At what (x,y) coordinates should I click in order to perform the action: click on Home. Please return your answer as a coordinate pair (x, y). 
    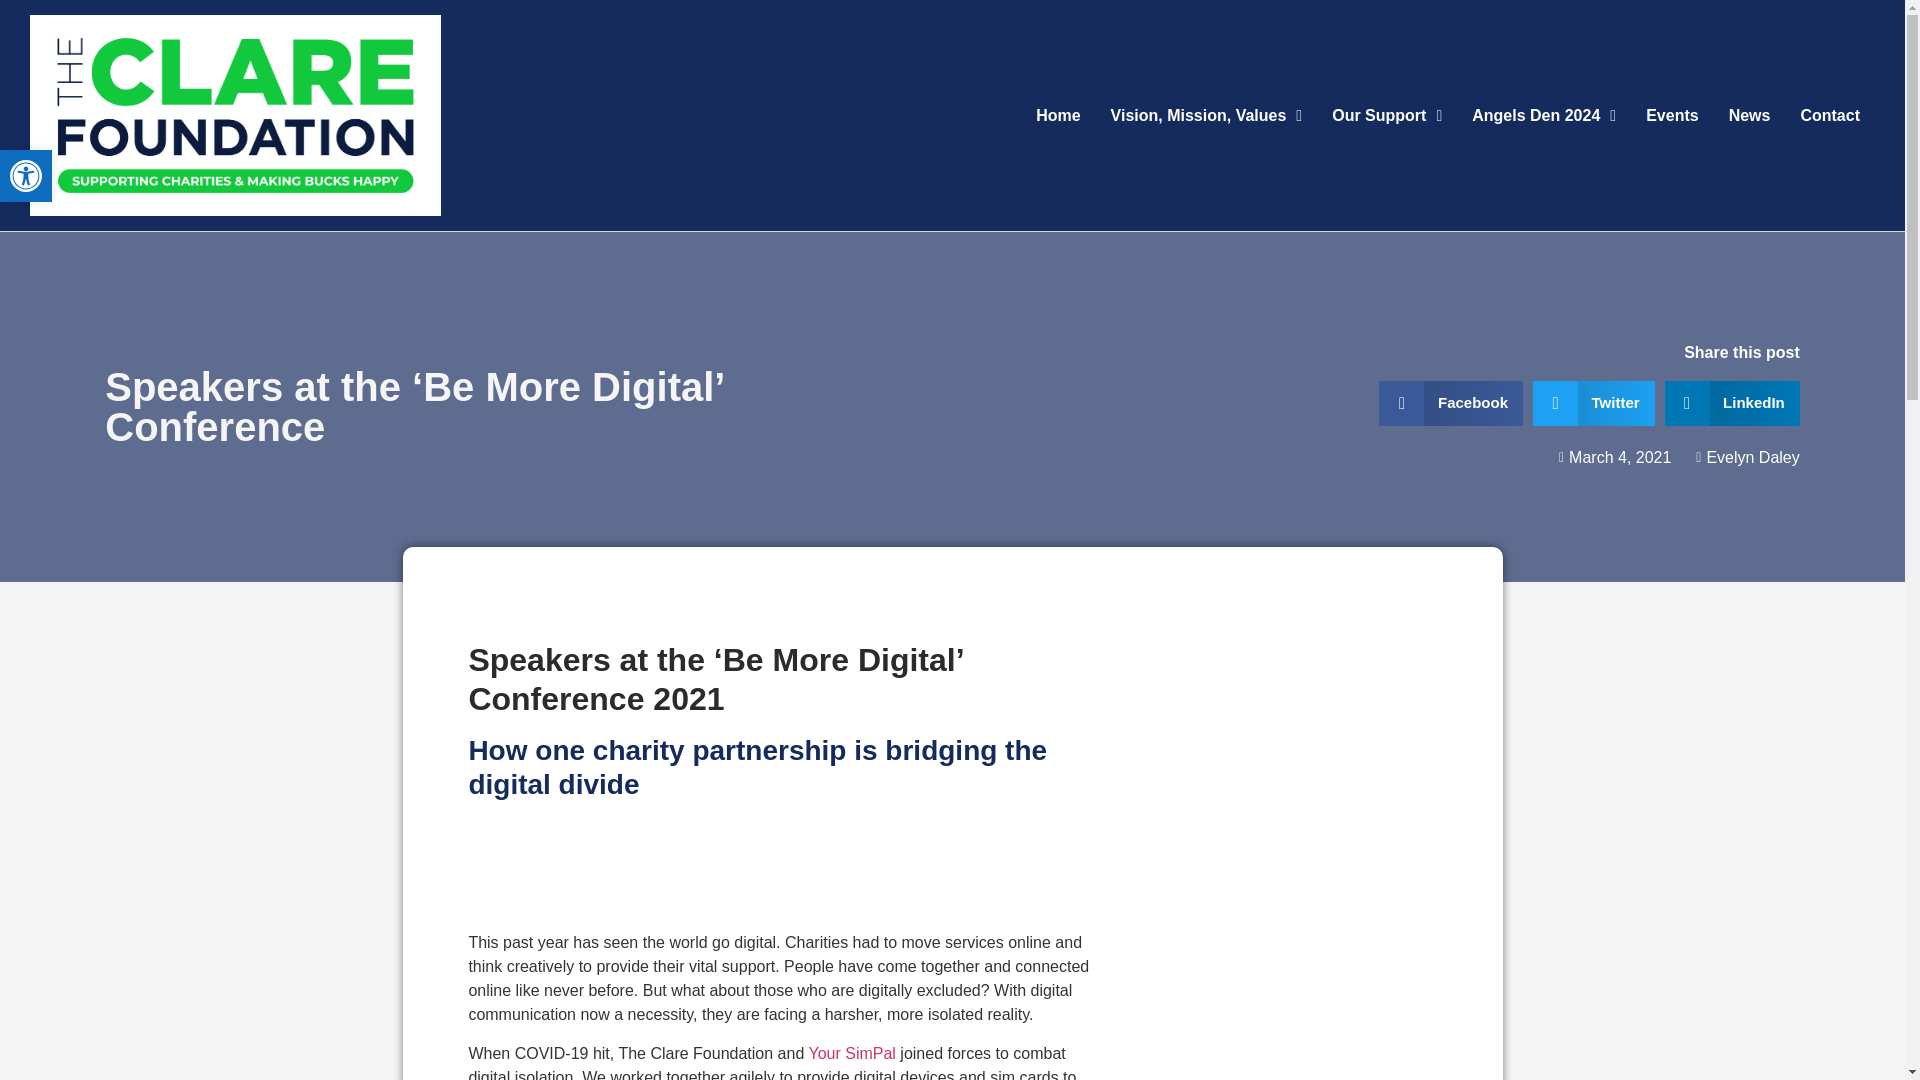
    Looking at the image, I should click on (1058, 116).